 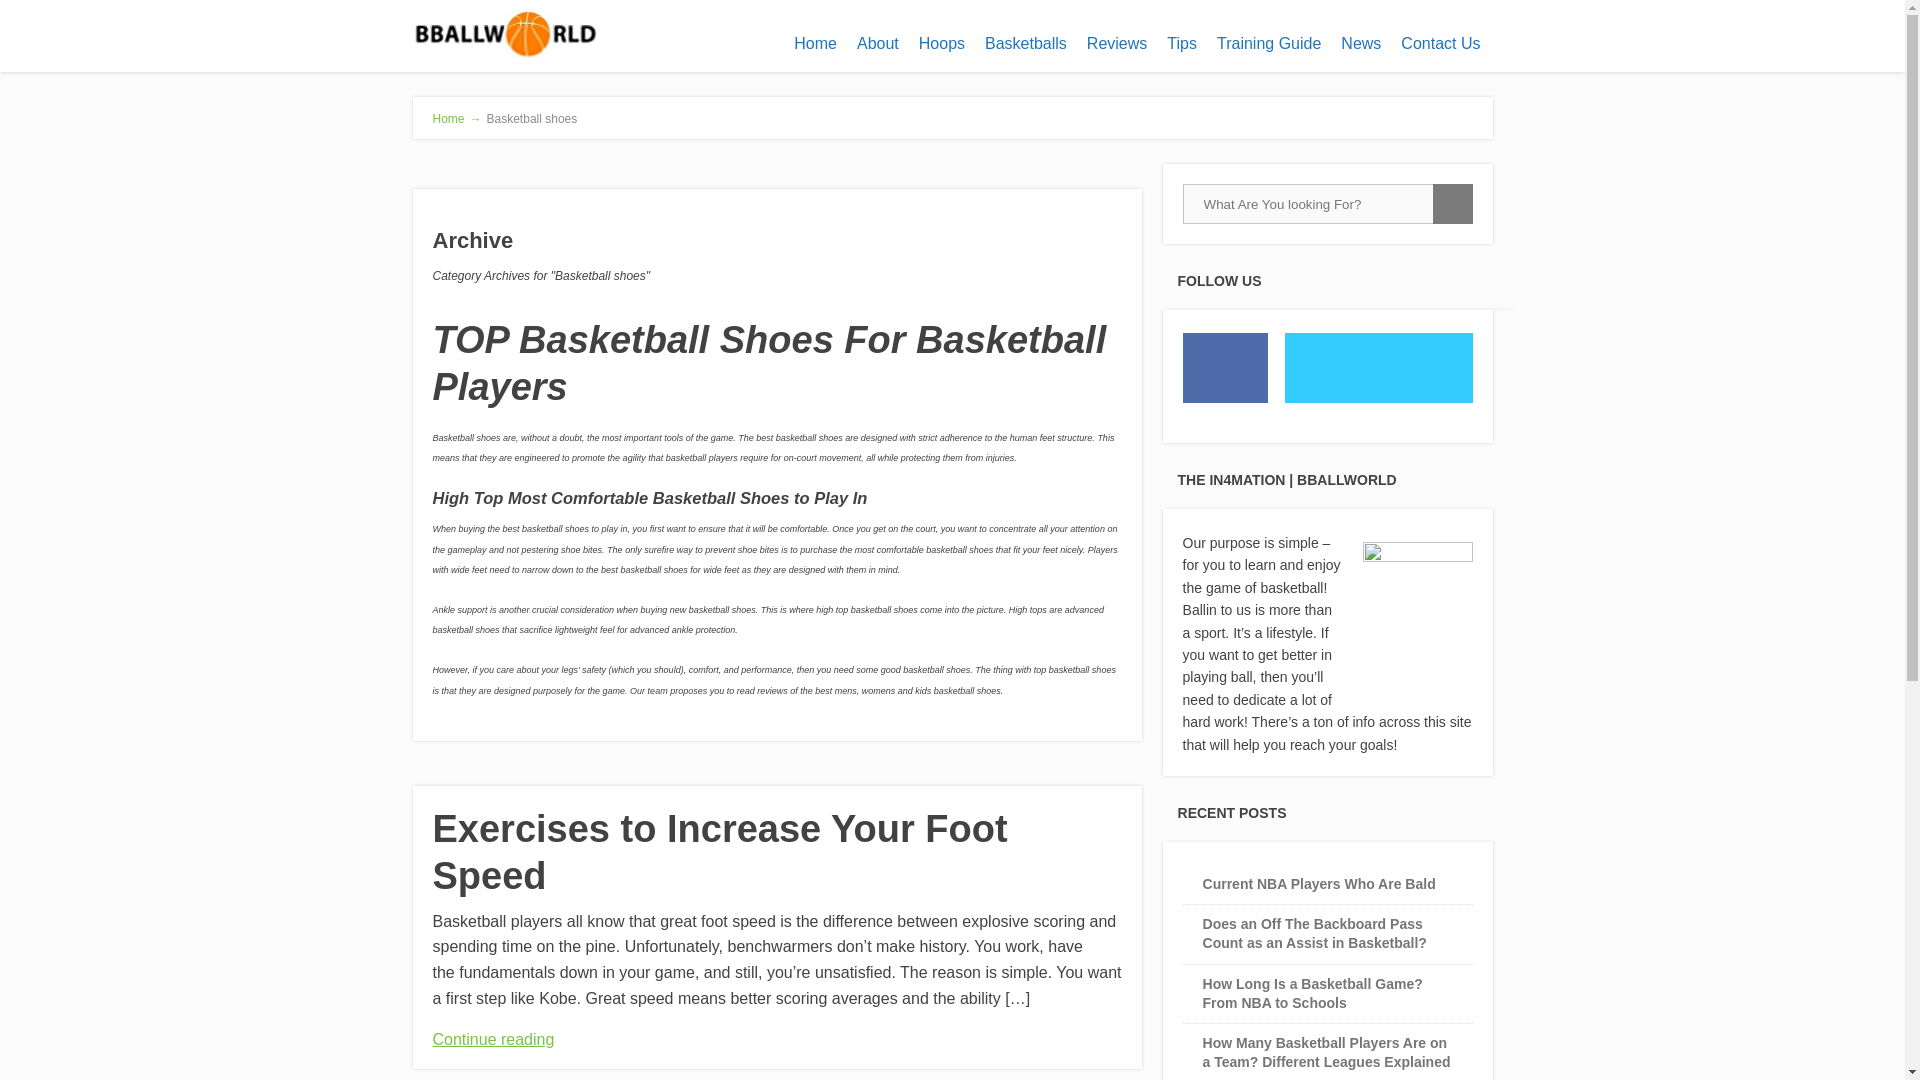 I want to click on About, so click(x=877, y=43).